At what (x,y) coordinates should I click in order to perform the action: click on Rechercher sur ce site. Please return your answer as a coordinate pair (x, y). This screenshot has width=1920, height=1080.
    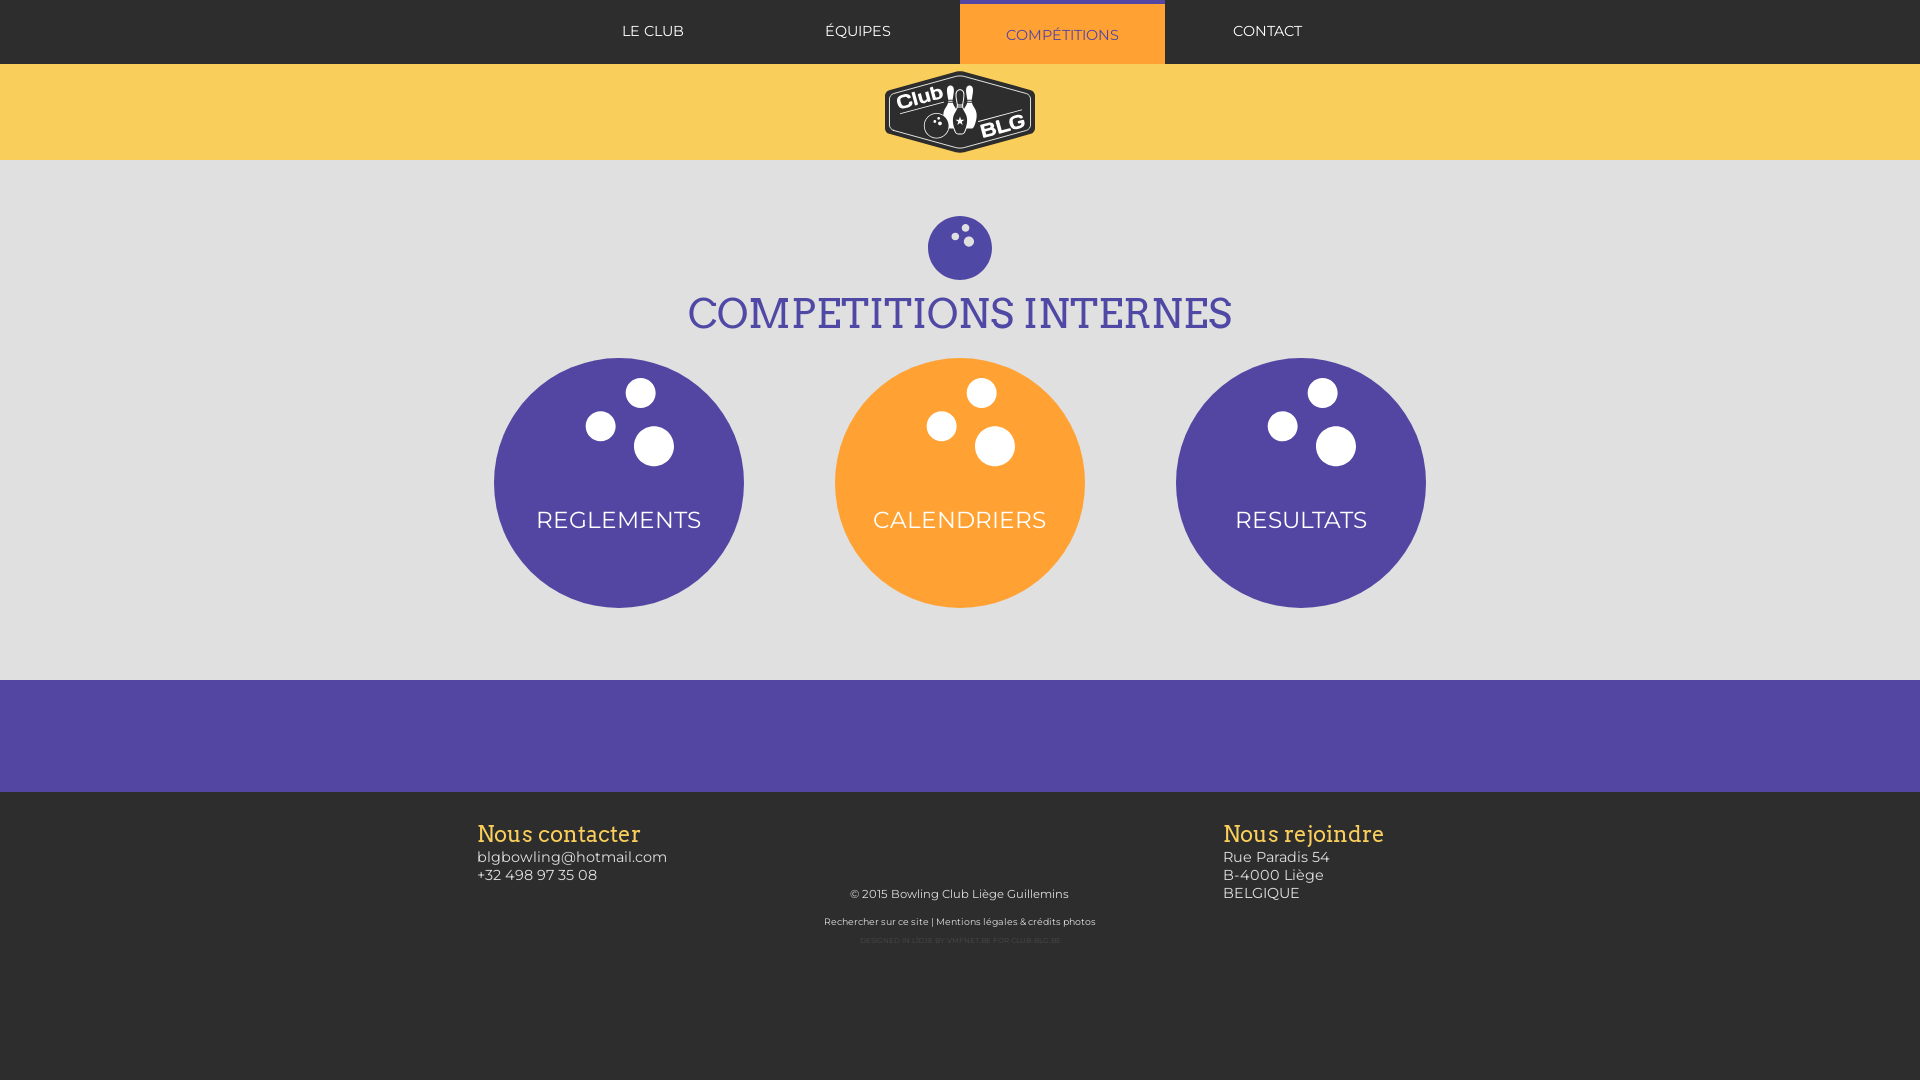
    Looking at the image, I should click on (876, 922).